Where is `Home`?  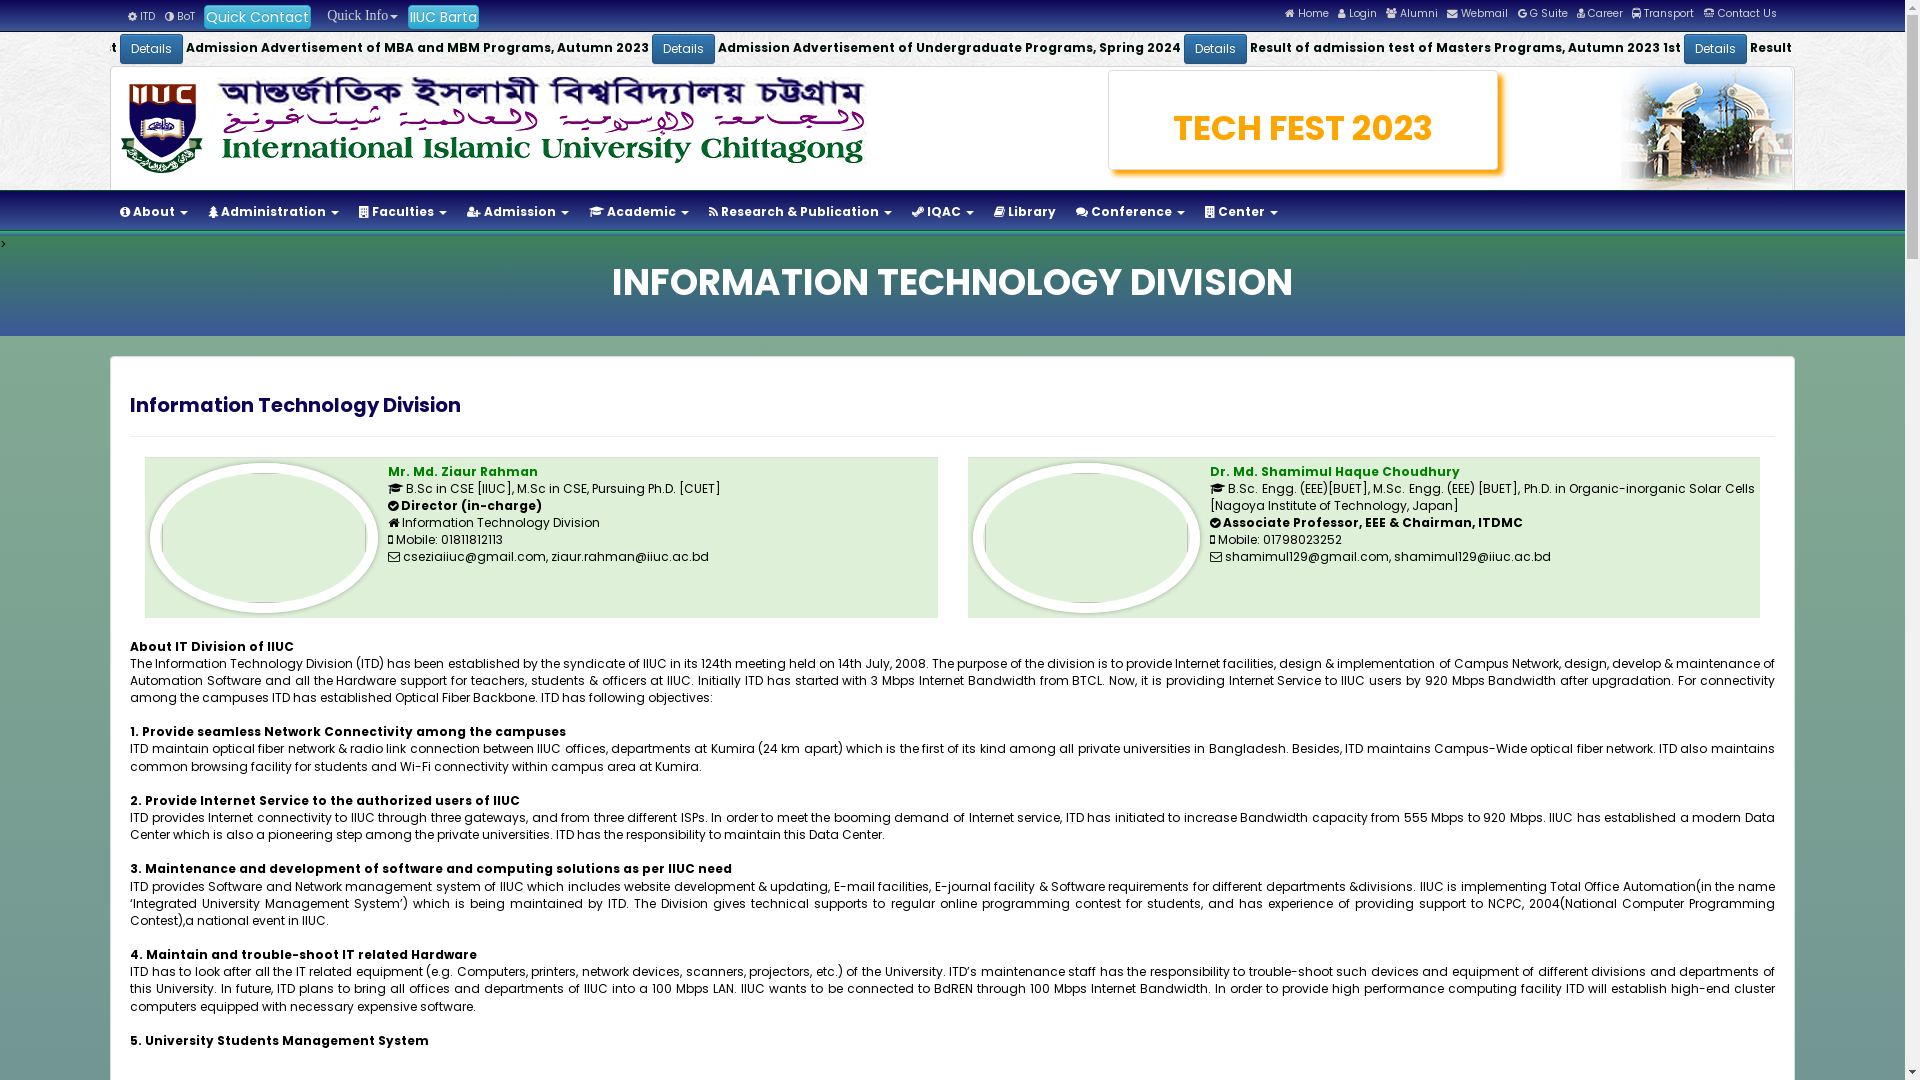 Home is located at coordinates (1307, 14).